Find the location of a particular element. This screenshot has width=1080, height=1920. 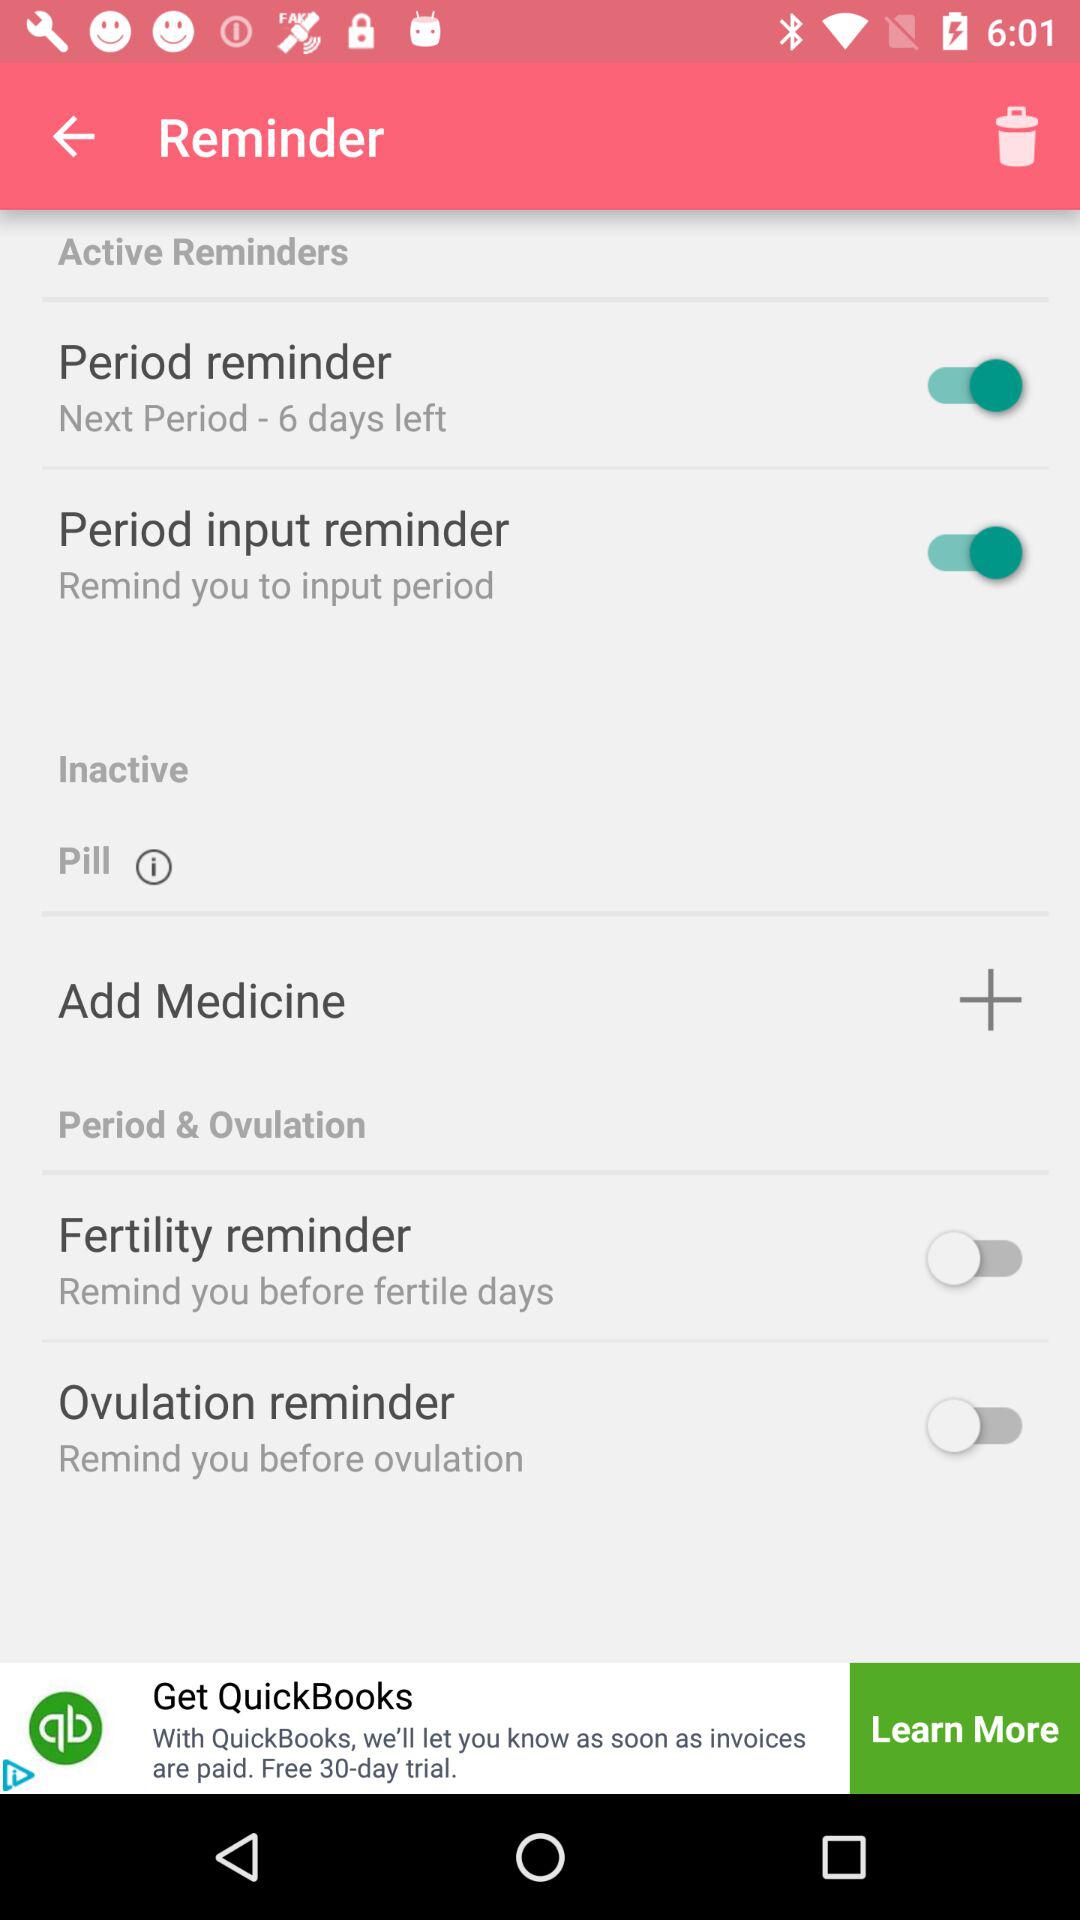

click to get quickbooks is located at coordinates (66, 1728).